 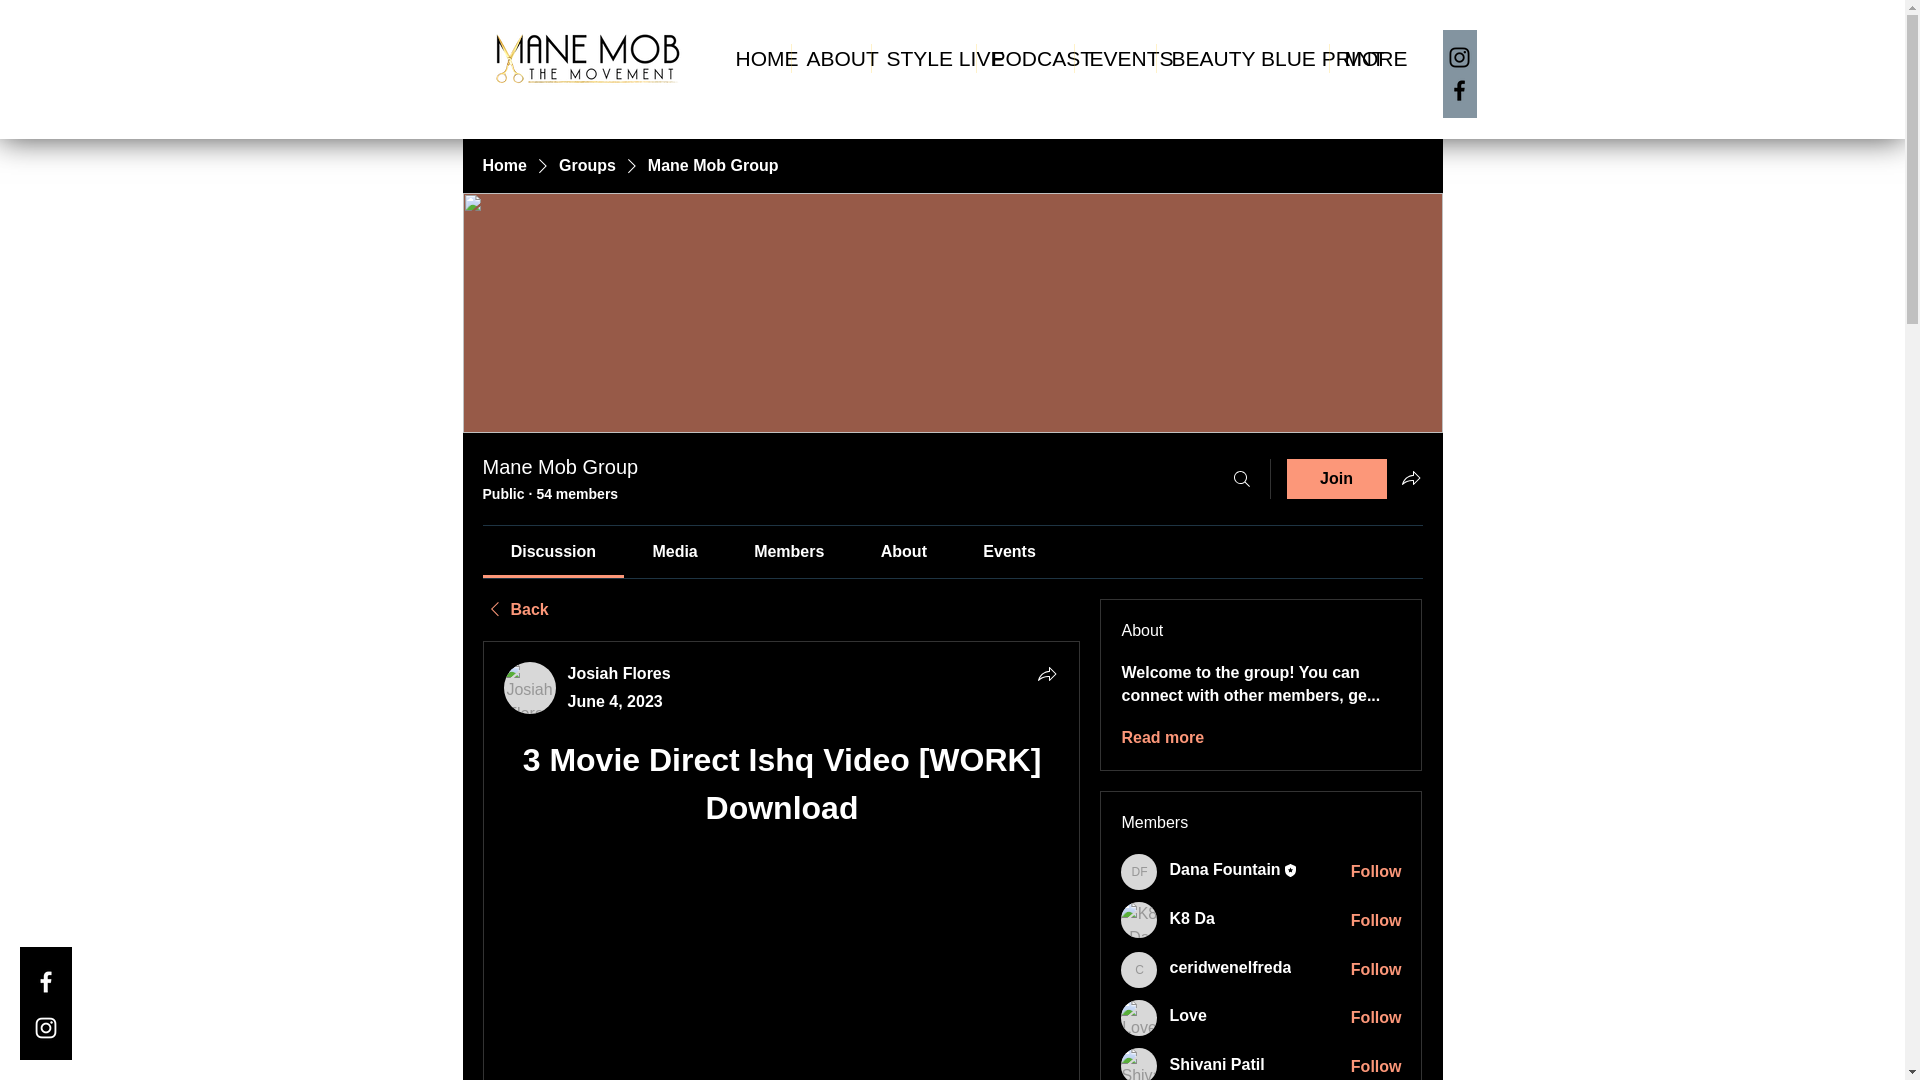 I want to click on Home, so click(x=504, y=166).